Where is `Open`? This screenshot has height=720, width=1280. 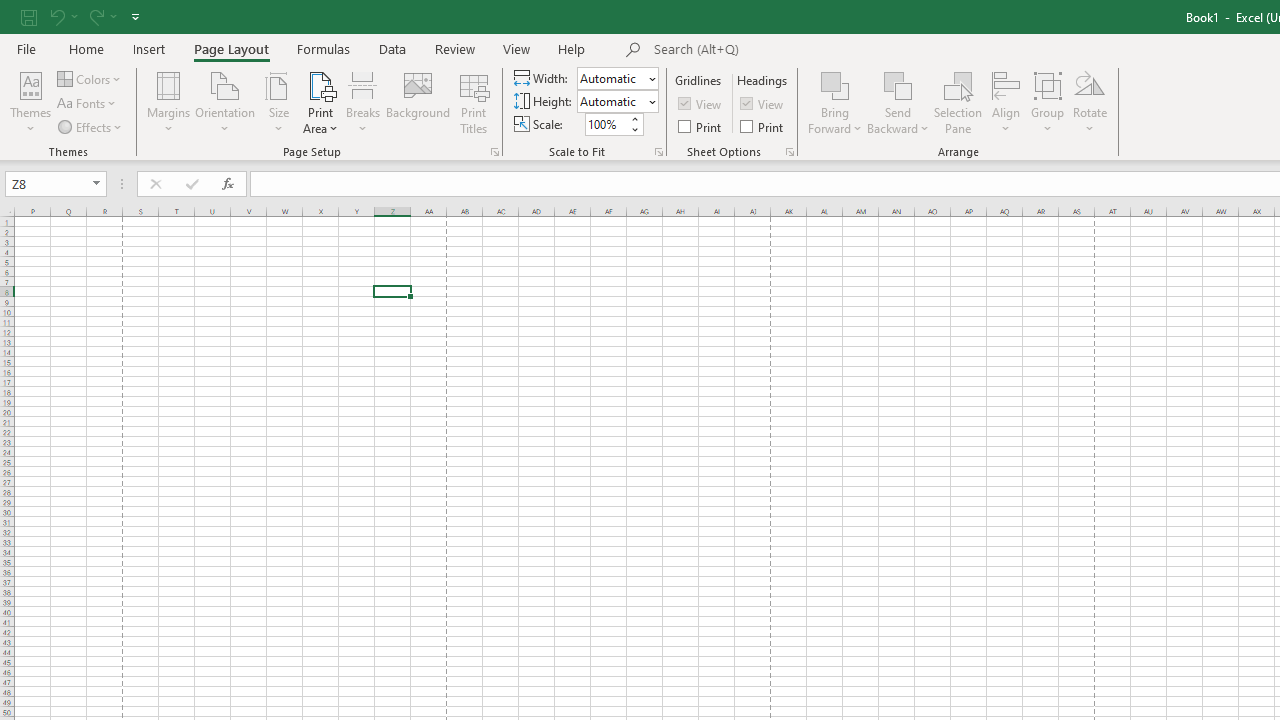
Open is located at coordinates (96, 184).